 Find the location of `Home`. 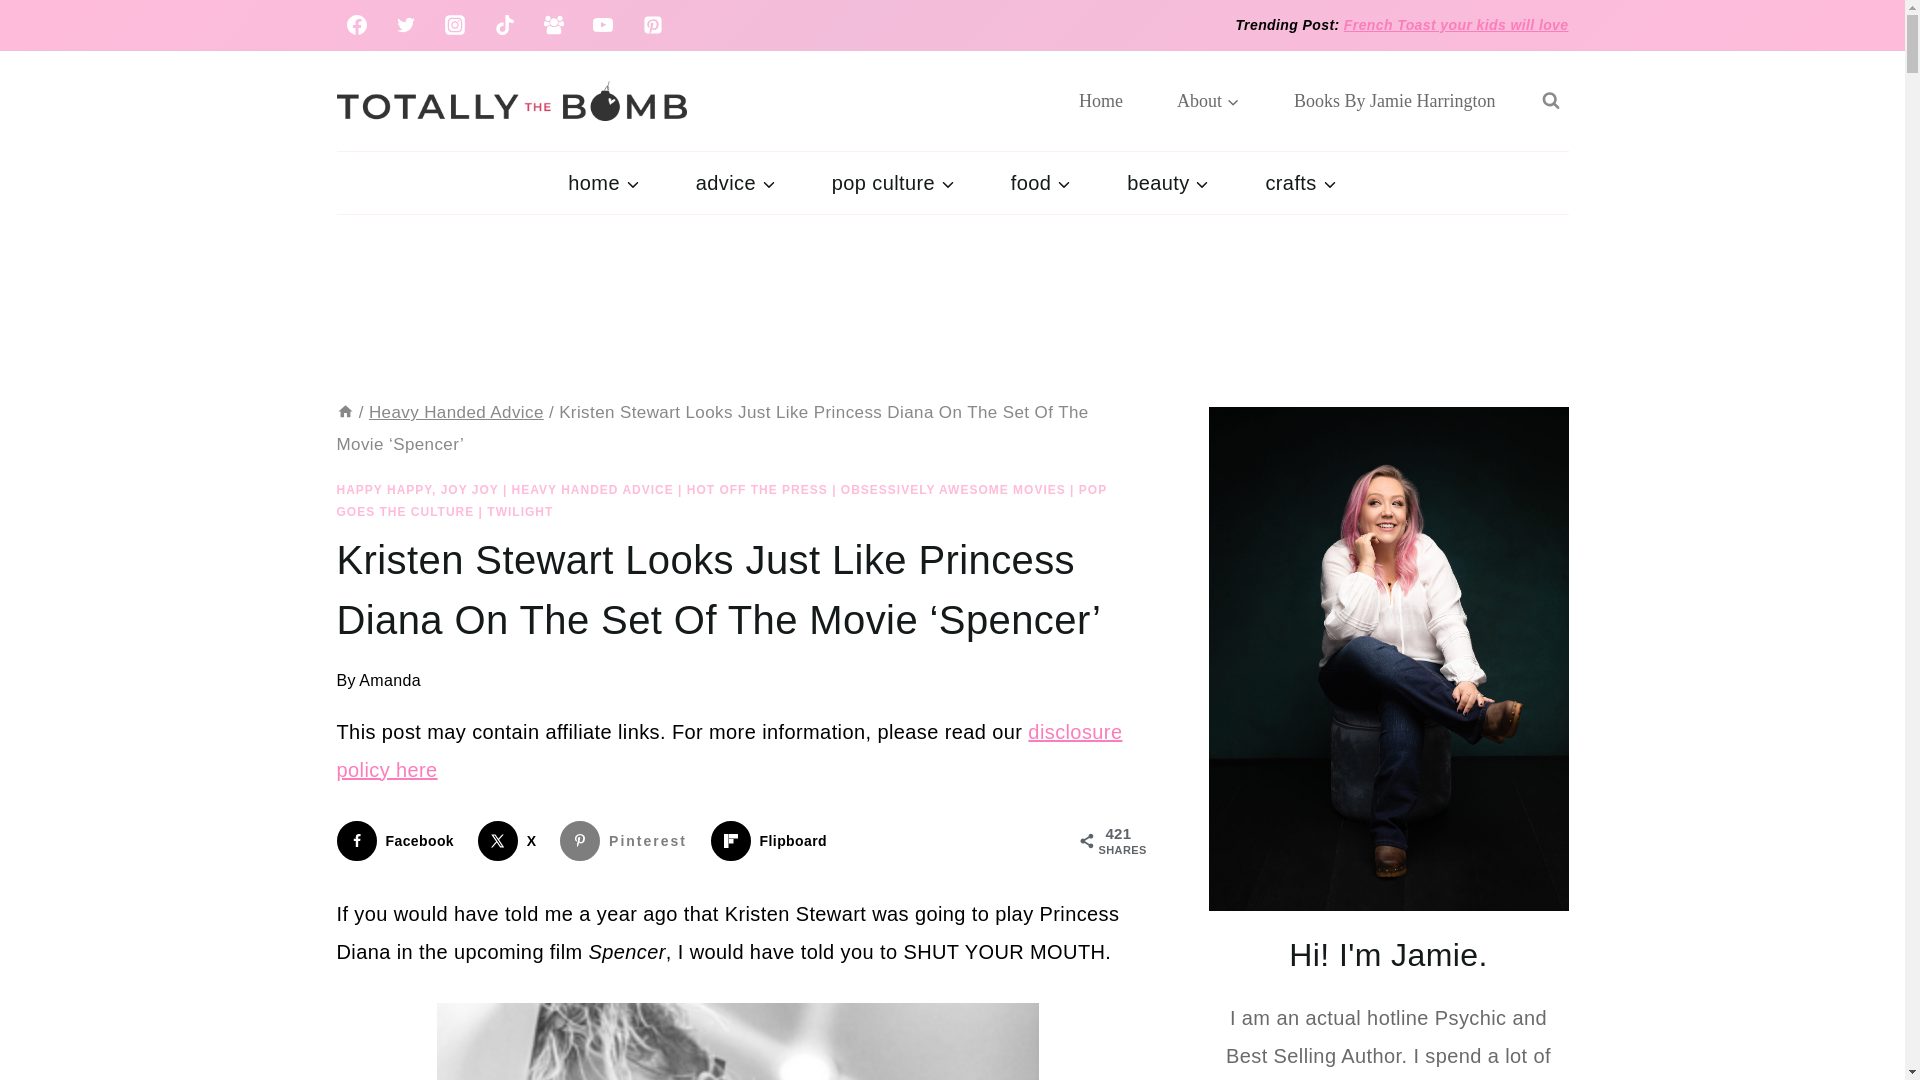

Home is located at coordinates (1101, 100).